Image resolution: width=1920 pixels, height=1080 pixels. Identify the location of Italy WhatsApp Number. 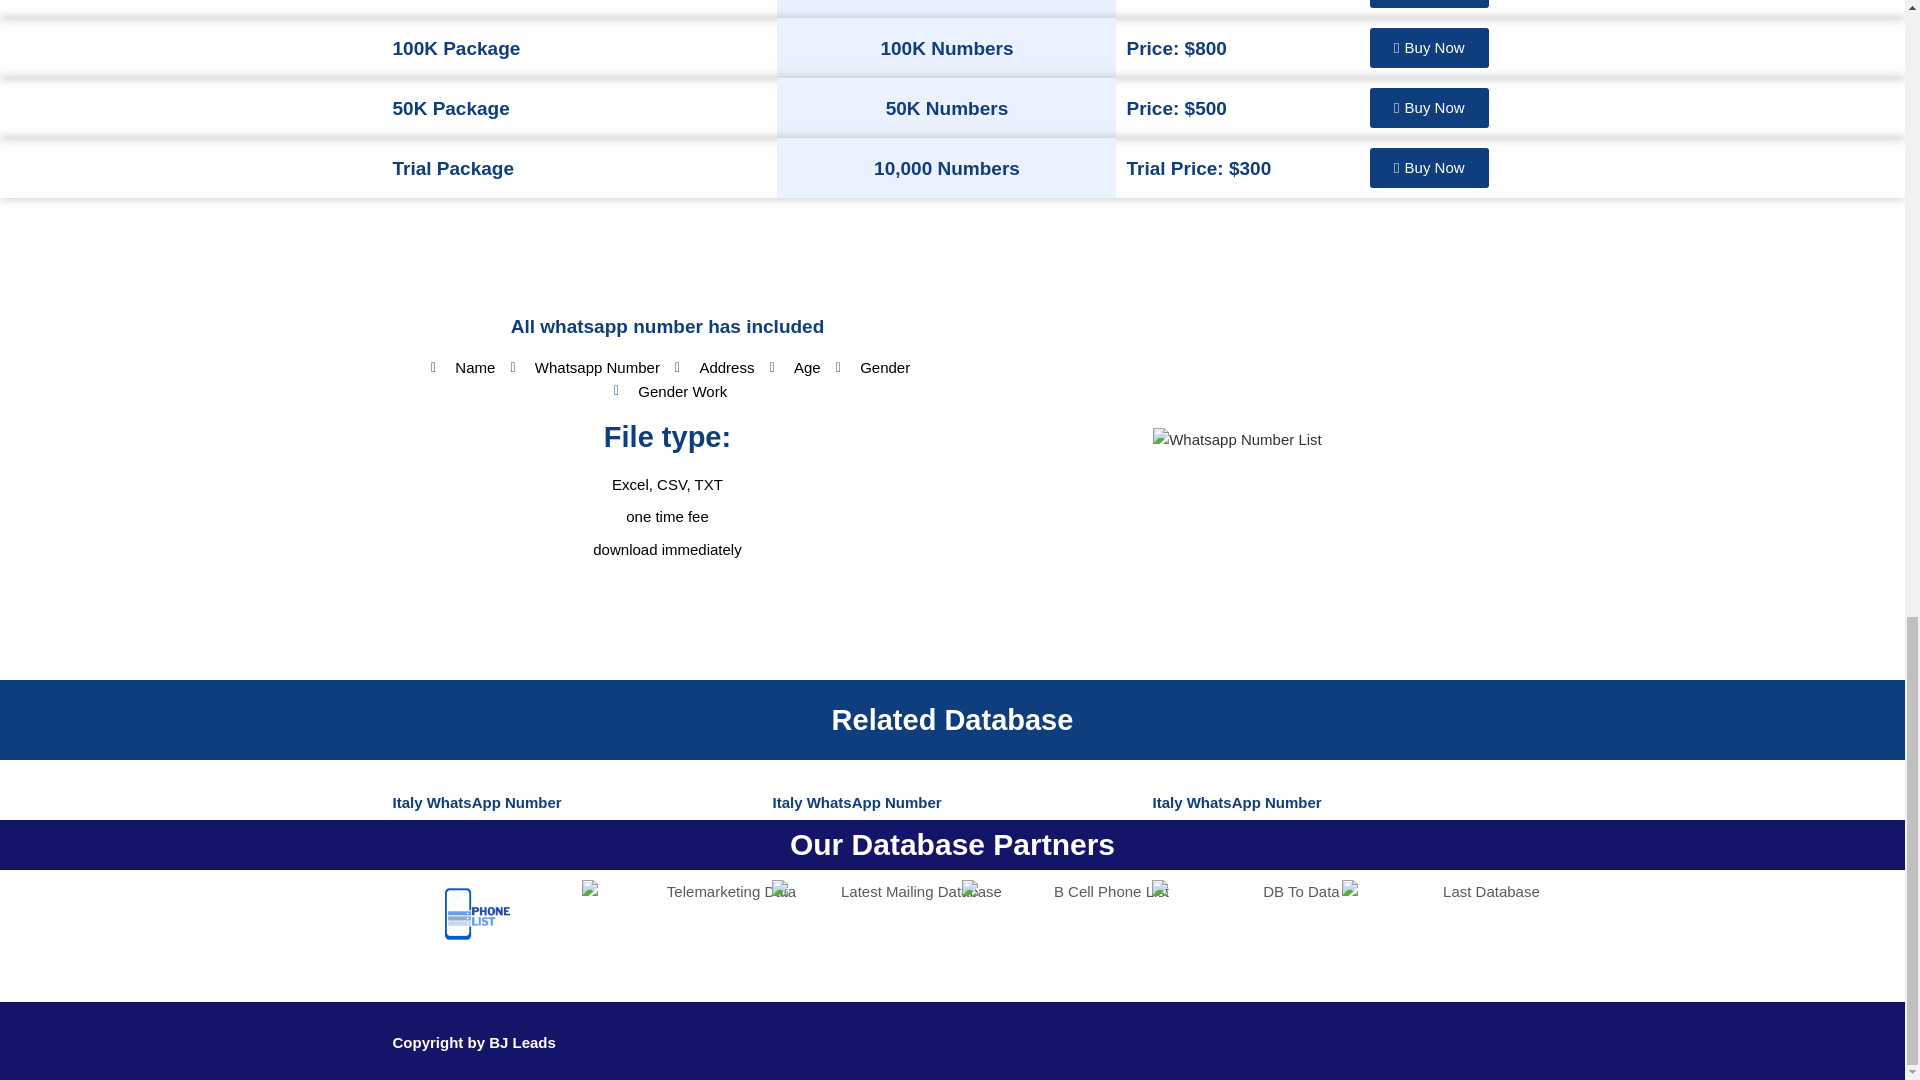
(856, 802).